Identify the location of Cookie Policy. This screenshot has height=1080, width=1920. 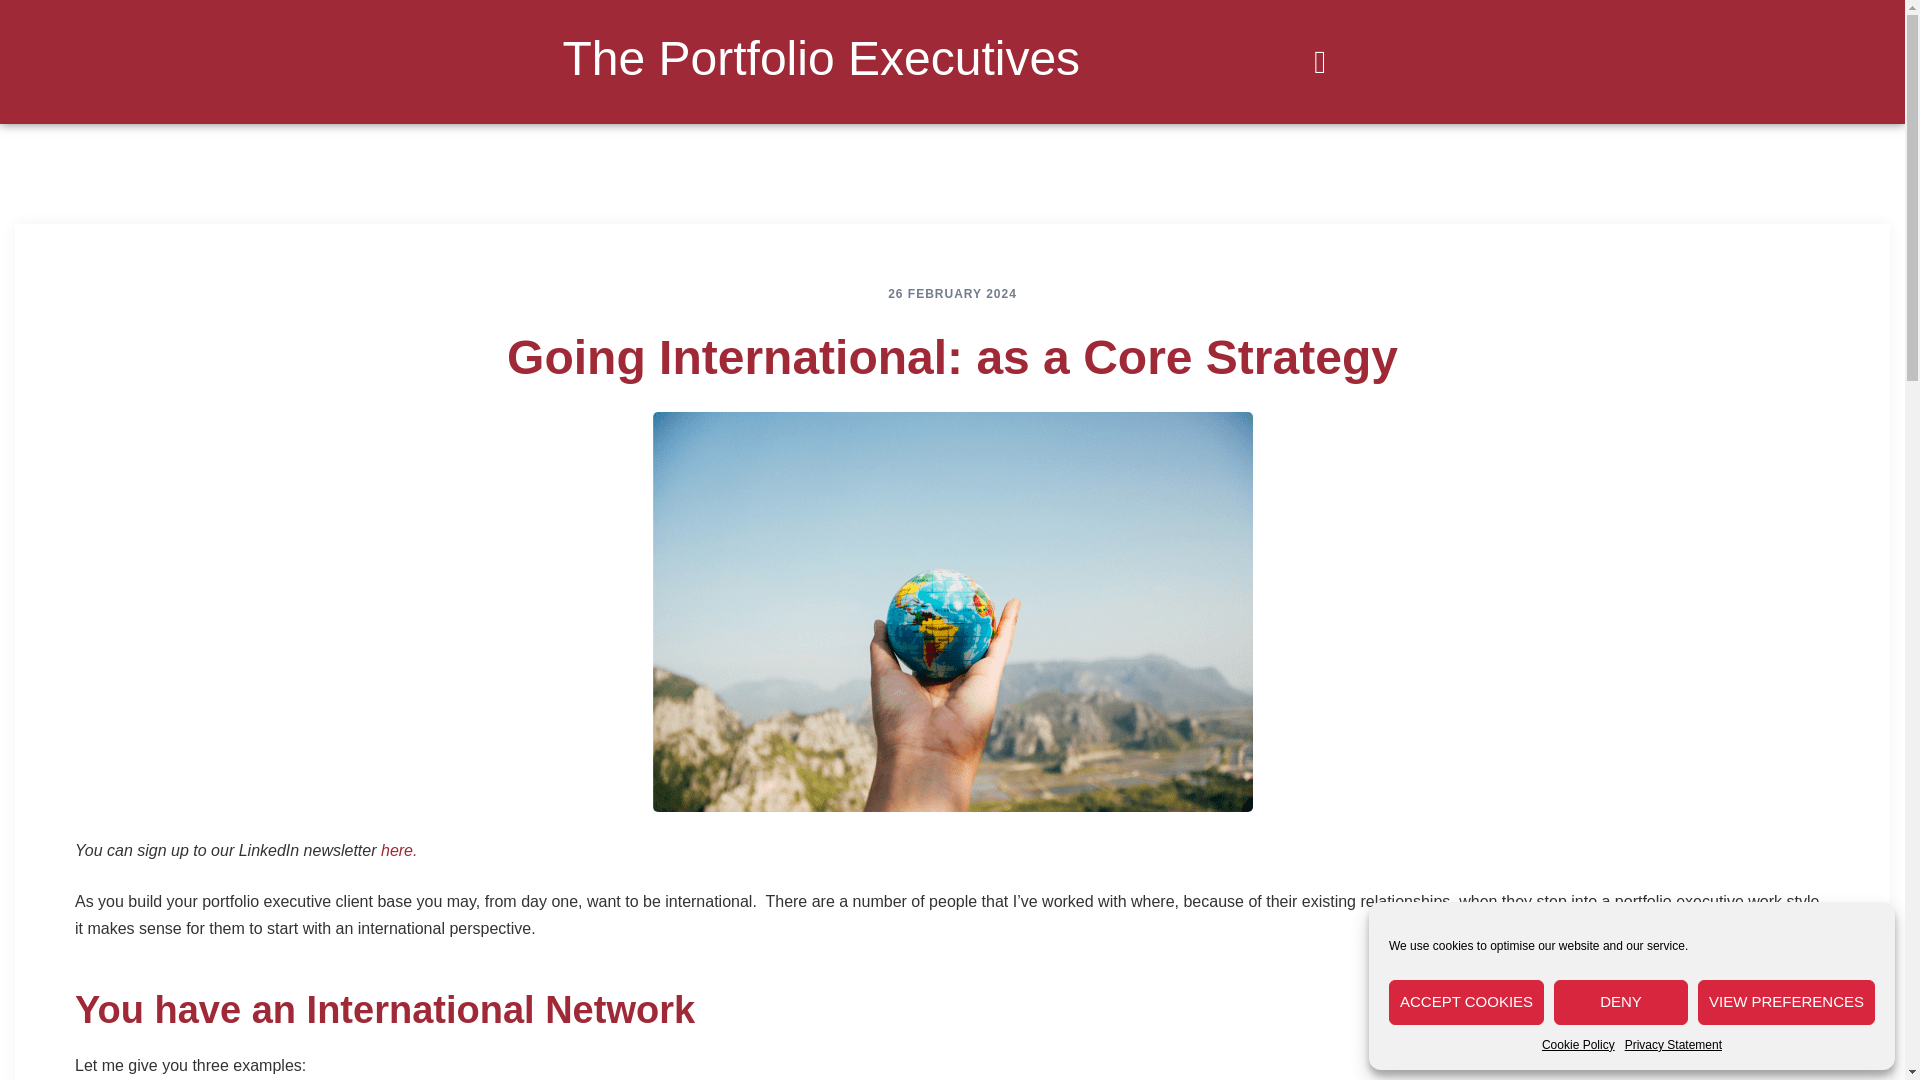
(1578, 1044).